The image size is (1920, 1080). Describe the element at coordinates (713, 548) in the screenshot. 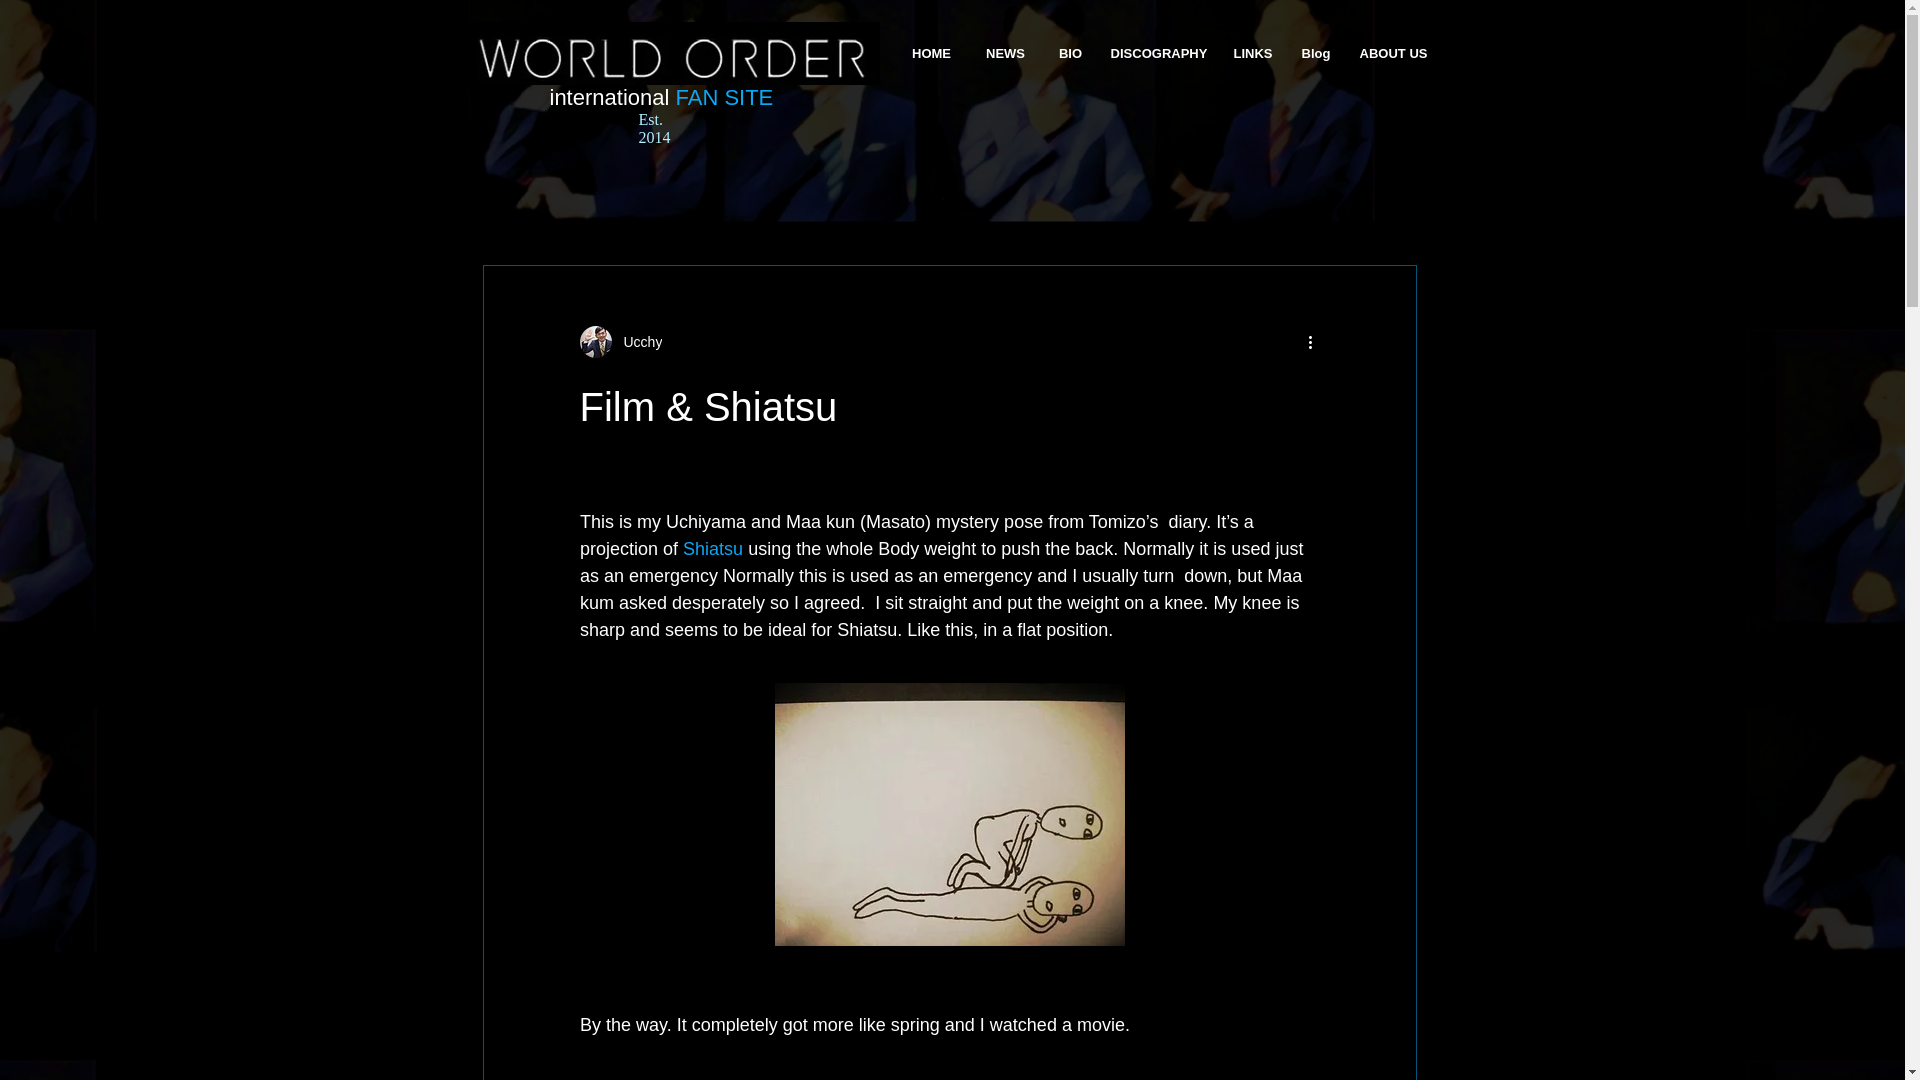

I see `Shiatsu` at that location.